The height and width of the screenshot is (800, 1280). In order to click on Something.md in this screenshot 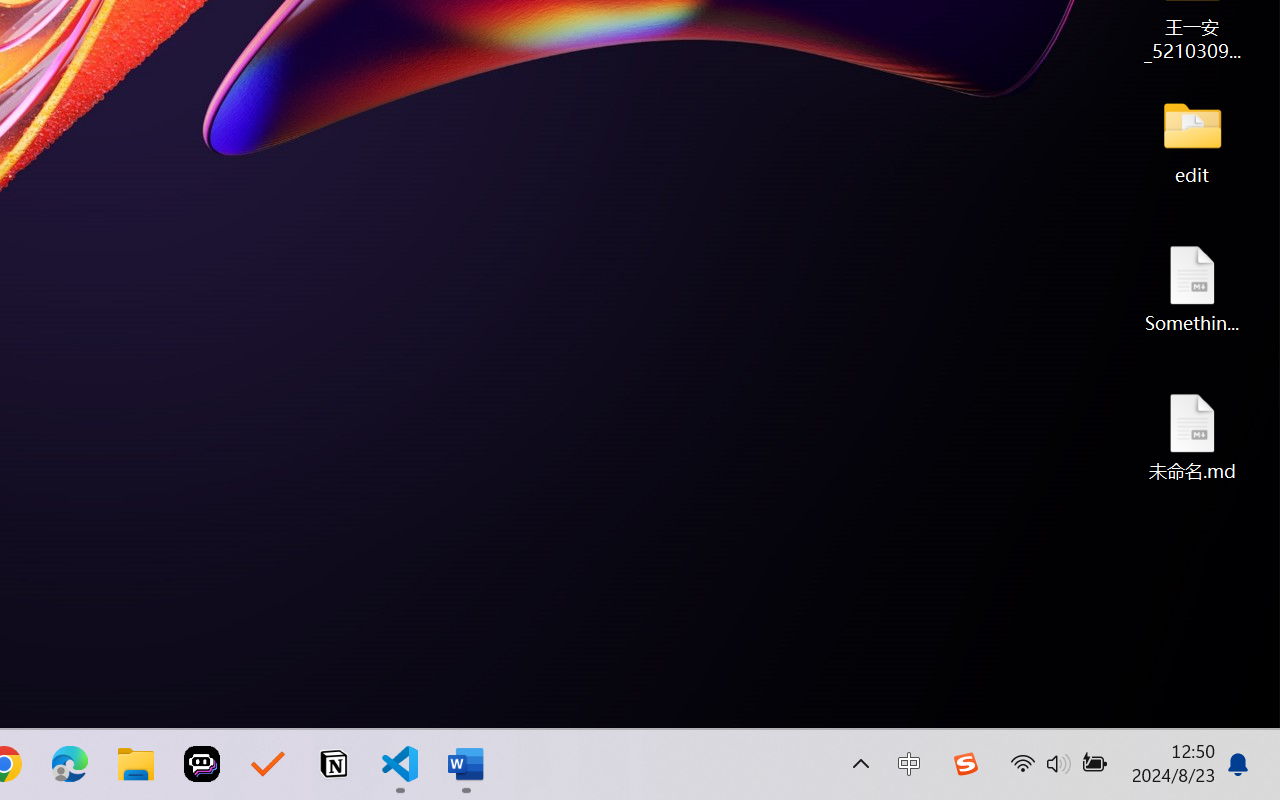, I will do `click(1192, 288)`.